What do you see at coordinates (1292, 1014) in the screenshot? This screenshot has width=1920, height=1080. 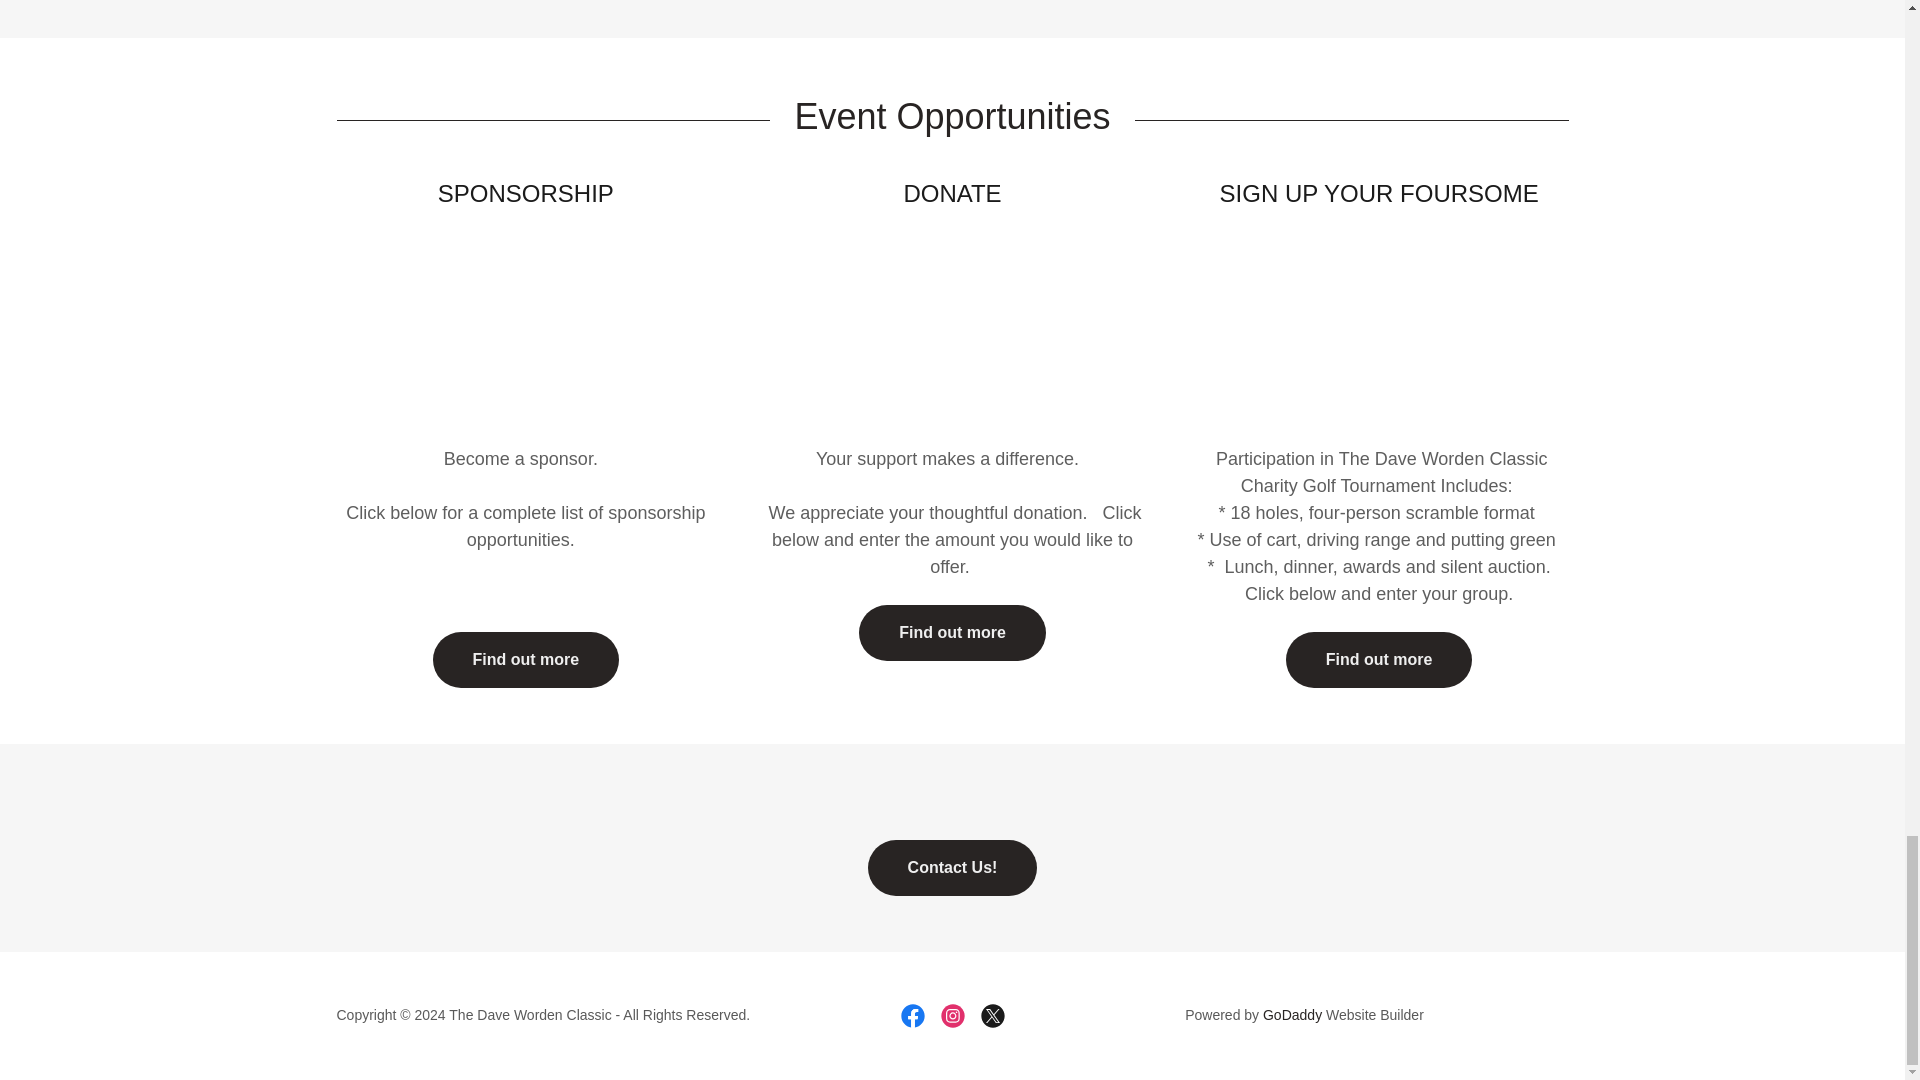 I see `GoDaddy` at bounding box center [1292, 1014].